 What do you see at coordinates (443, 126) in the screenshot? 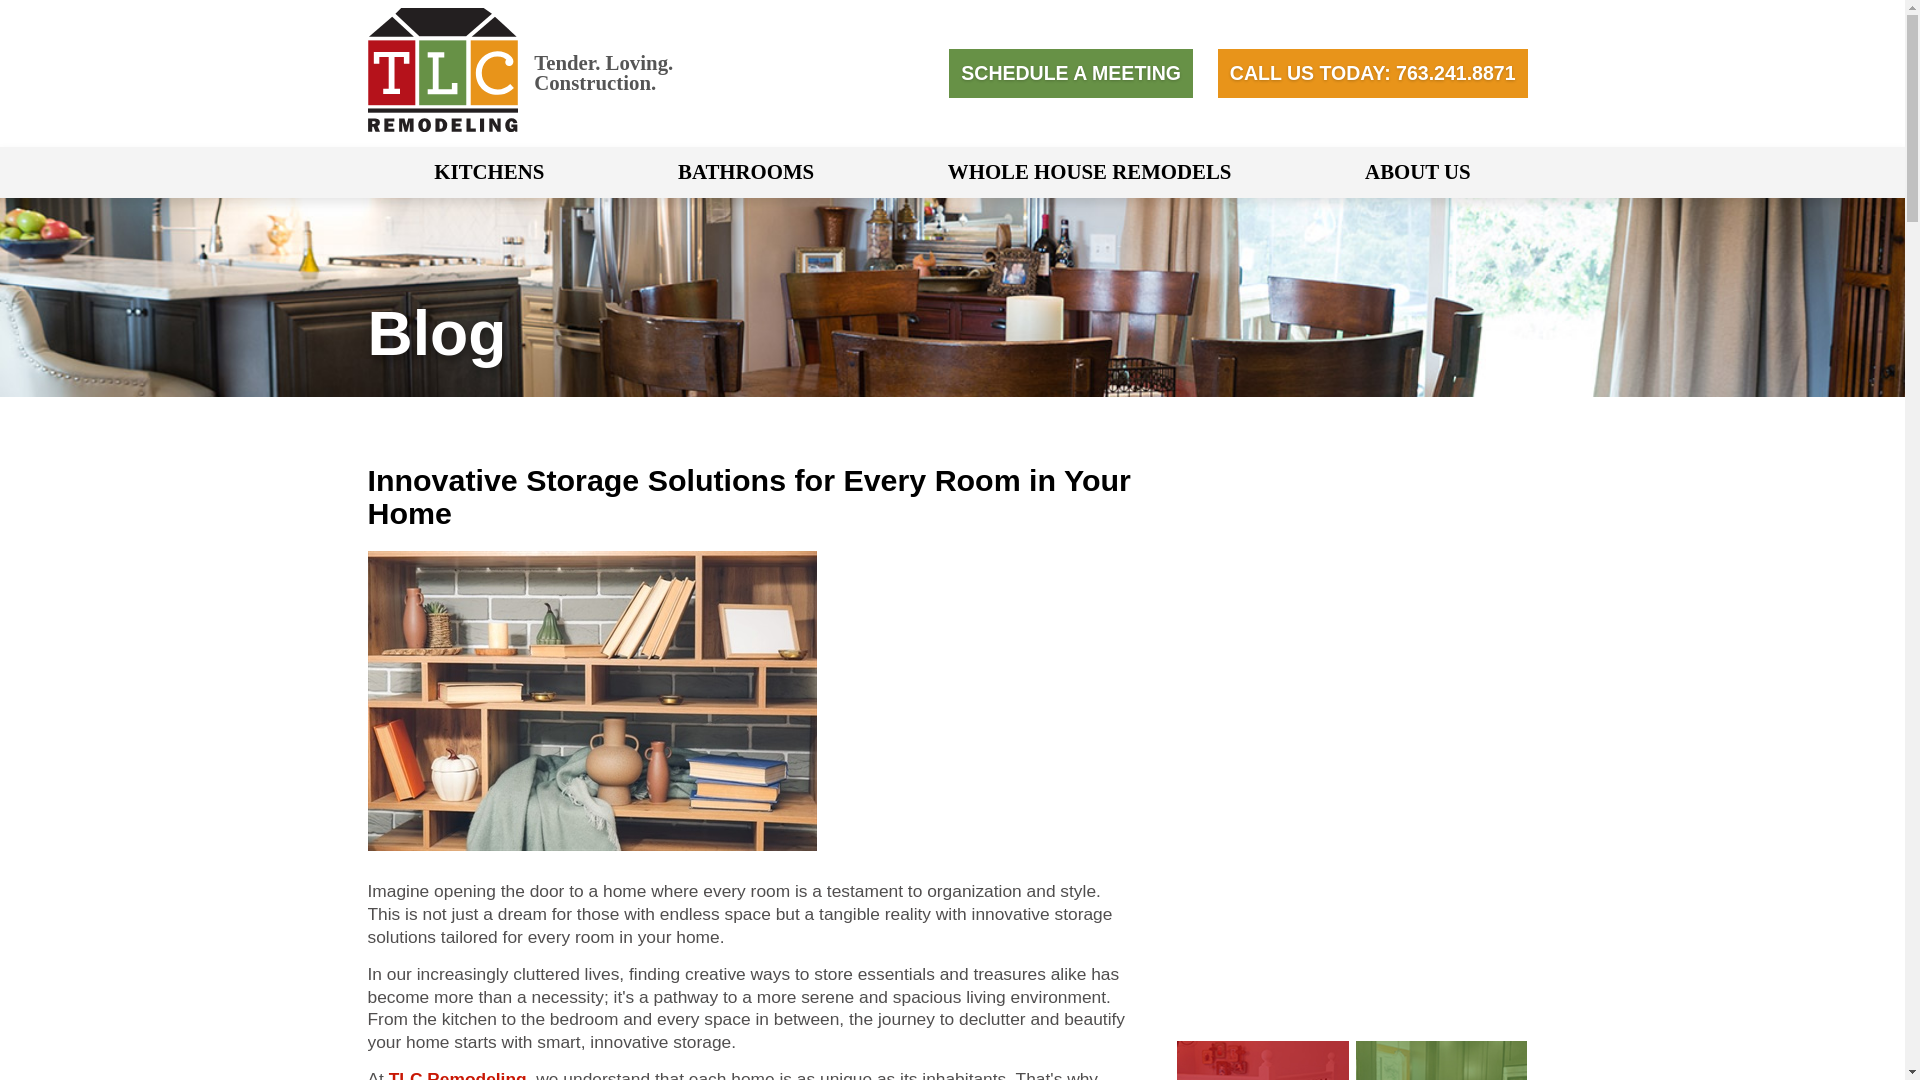
I see `TLC Remodeling` at bounding box center [443, 126].